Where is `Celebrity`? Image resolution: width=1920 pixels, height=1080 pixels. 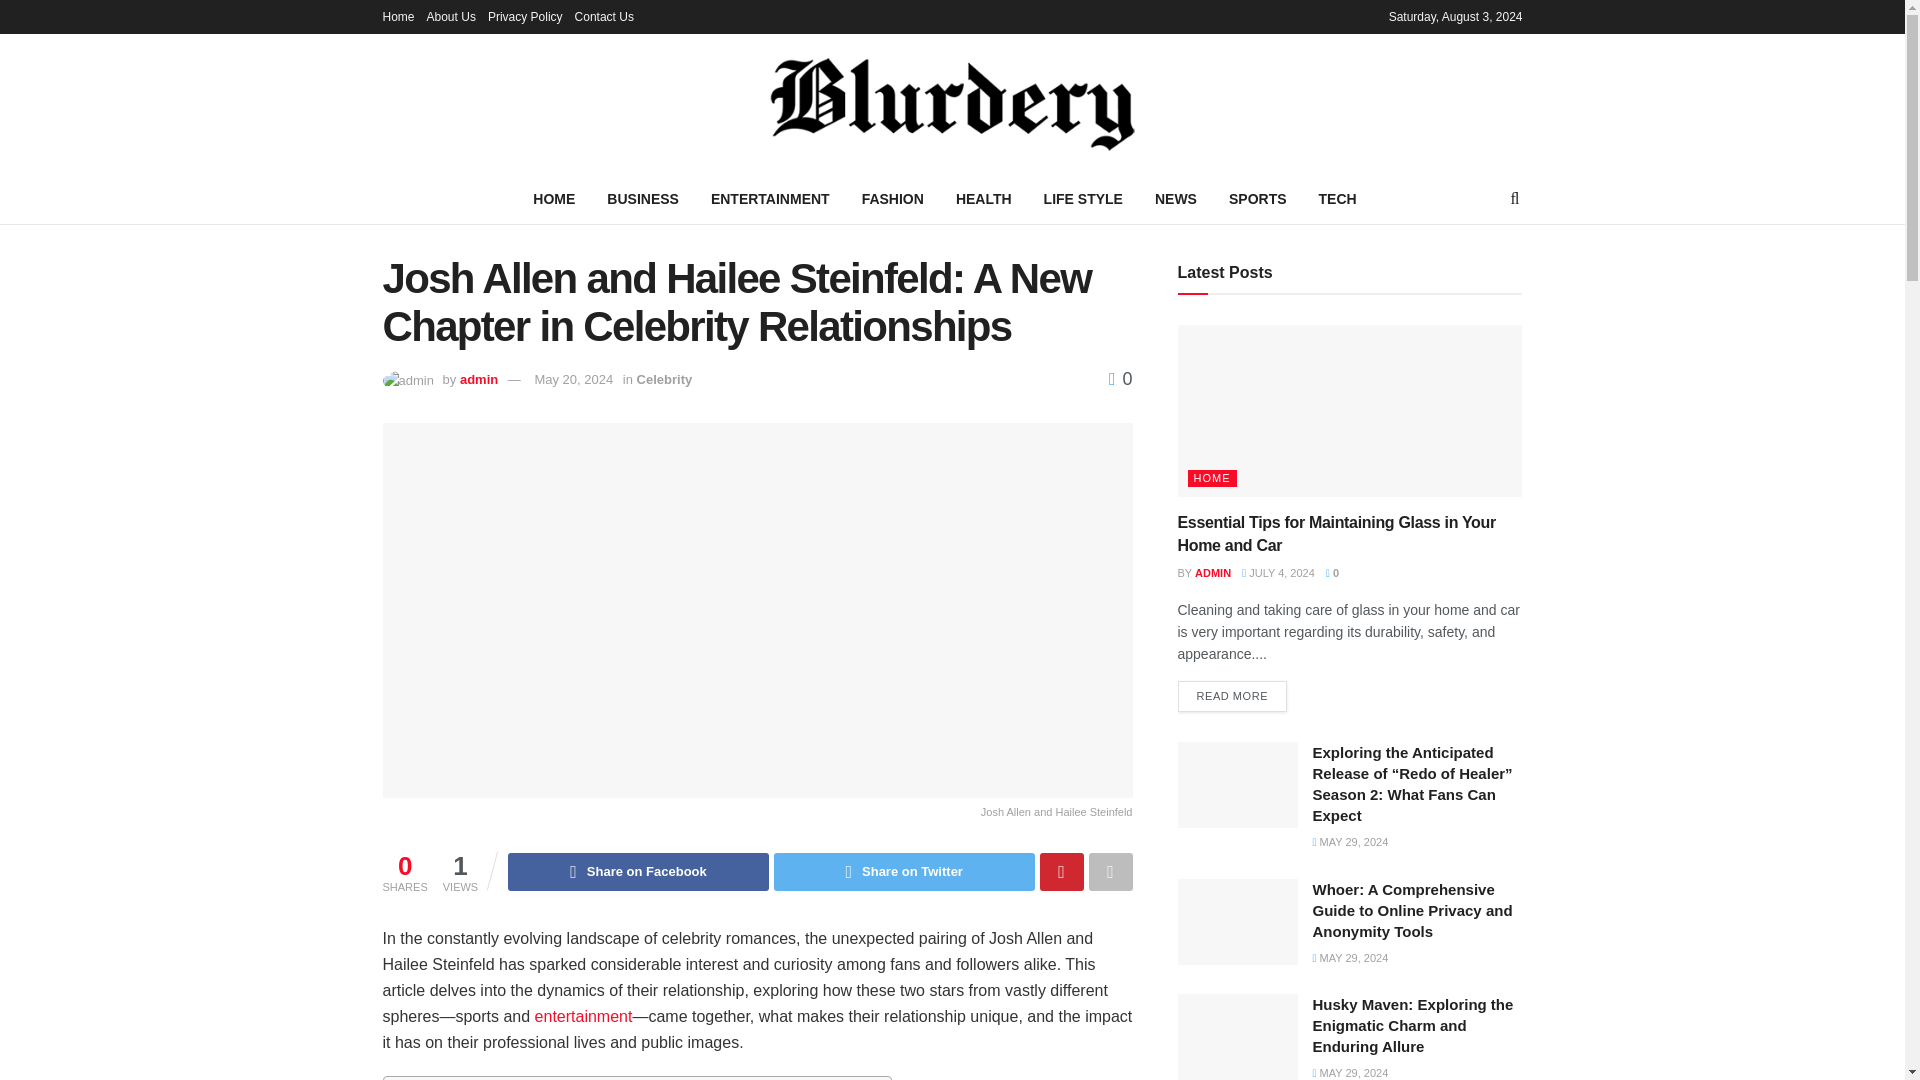 Celebrity is located at coordinates (665, 378).